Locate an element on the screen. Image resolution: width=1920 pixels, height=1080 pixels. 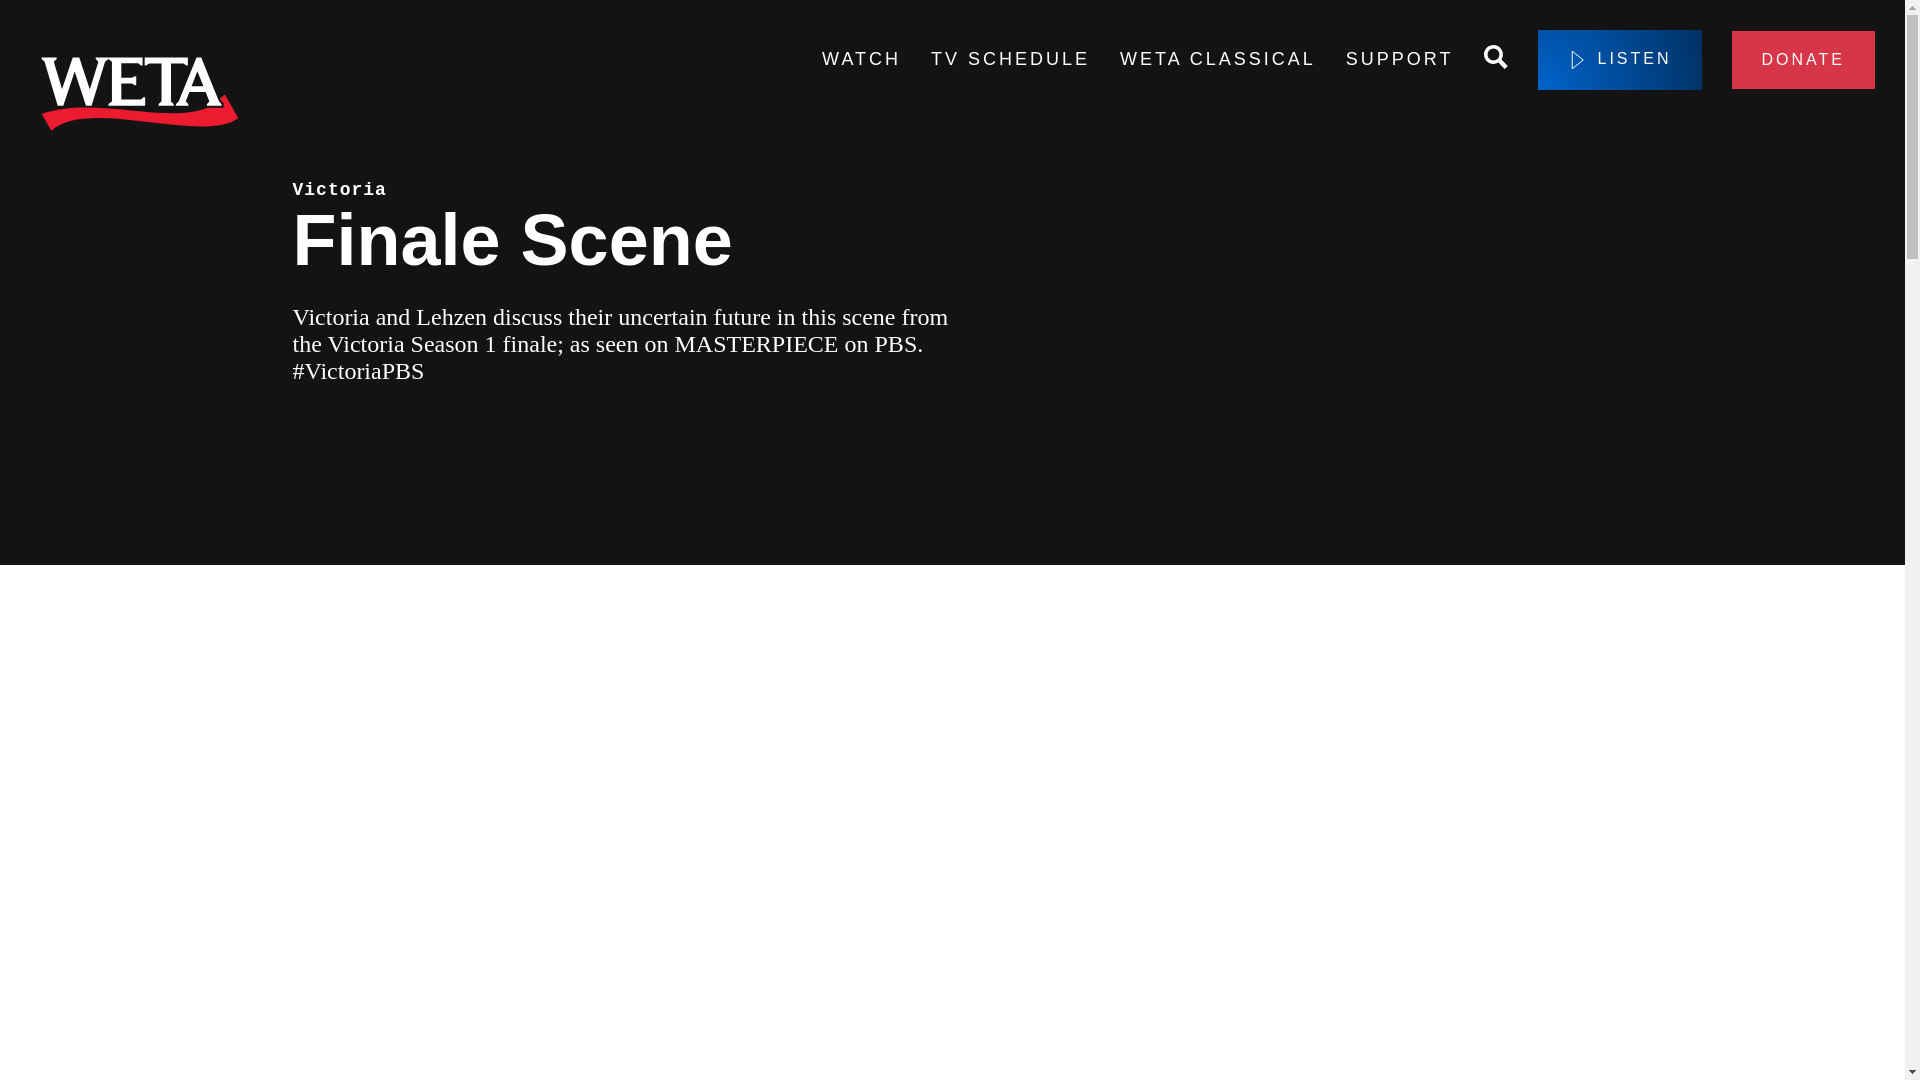
DONATE is located at coordinates (1803, 60).